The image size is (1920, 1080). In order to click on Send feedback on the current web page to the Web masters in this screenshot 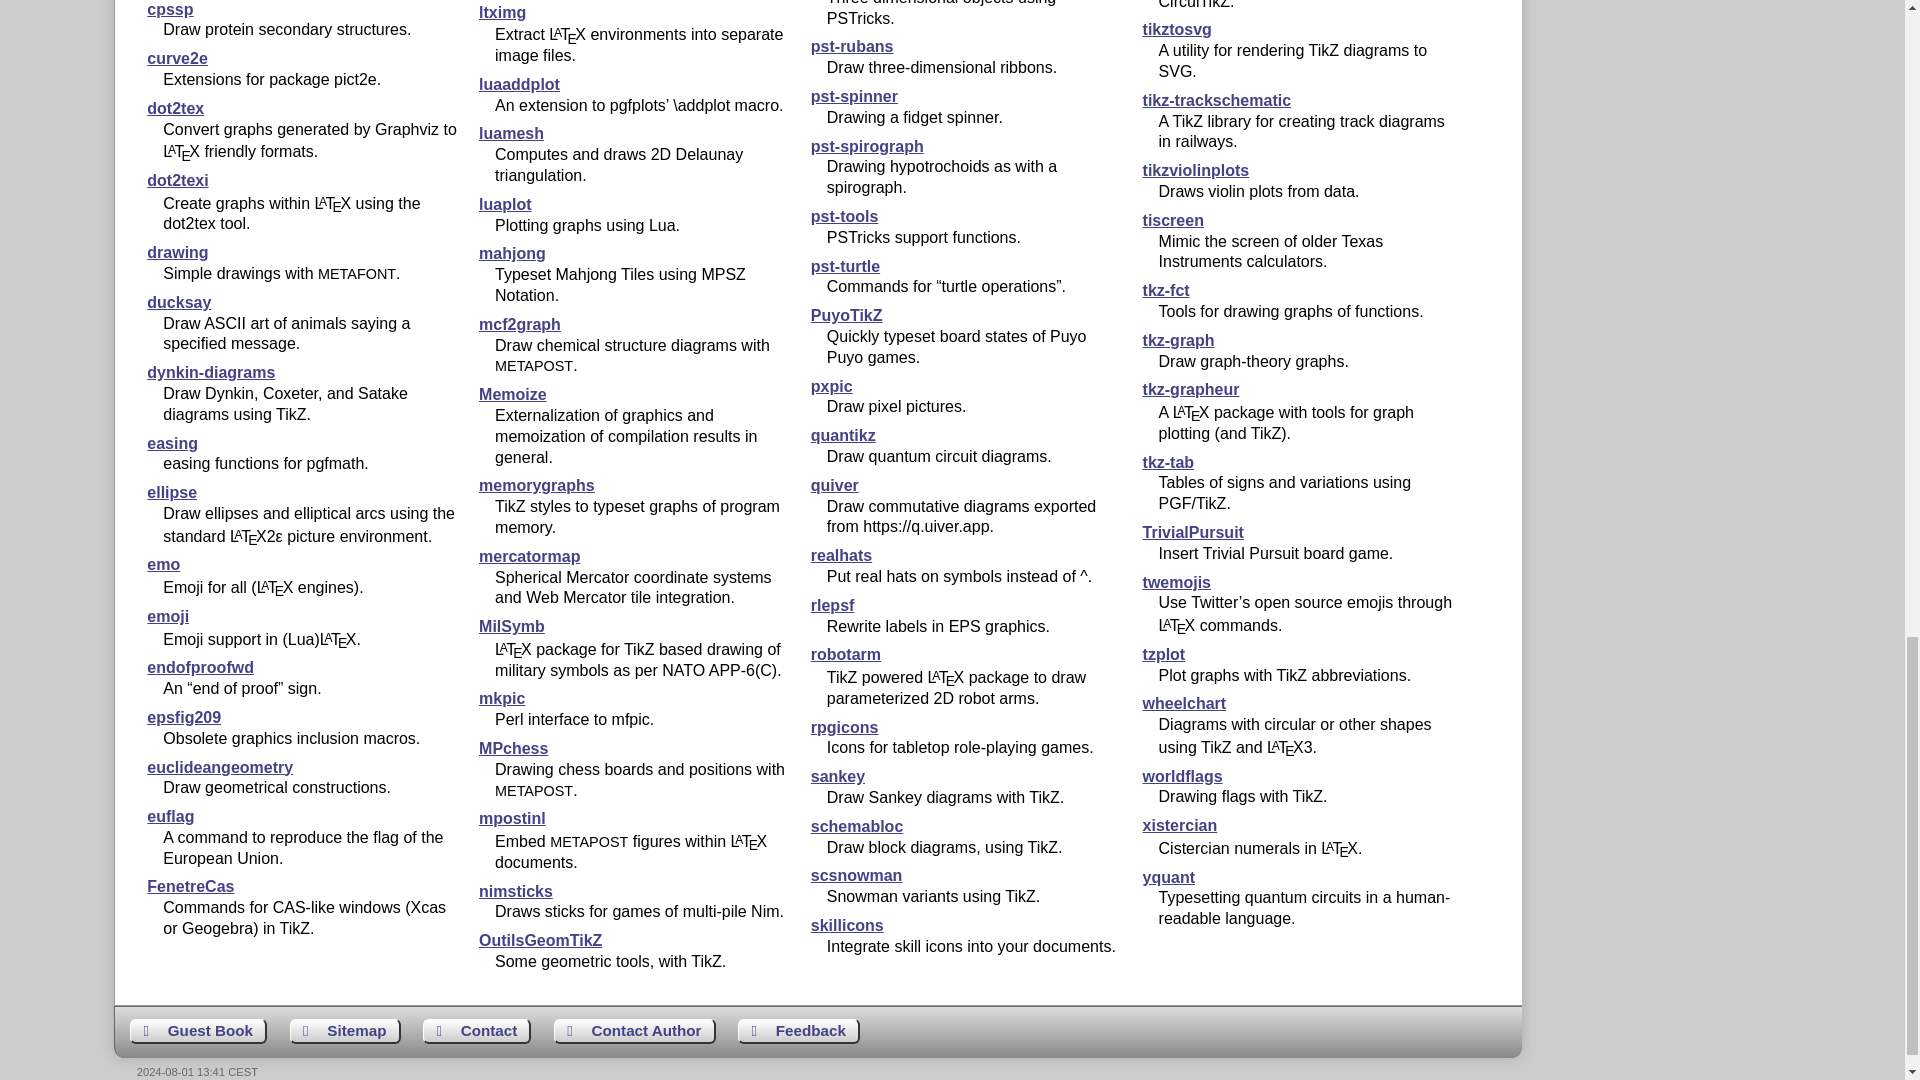, I will do `click(798, 1031)`.